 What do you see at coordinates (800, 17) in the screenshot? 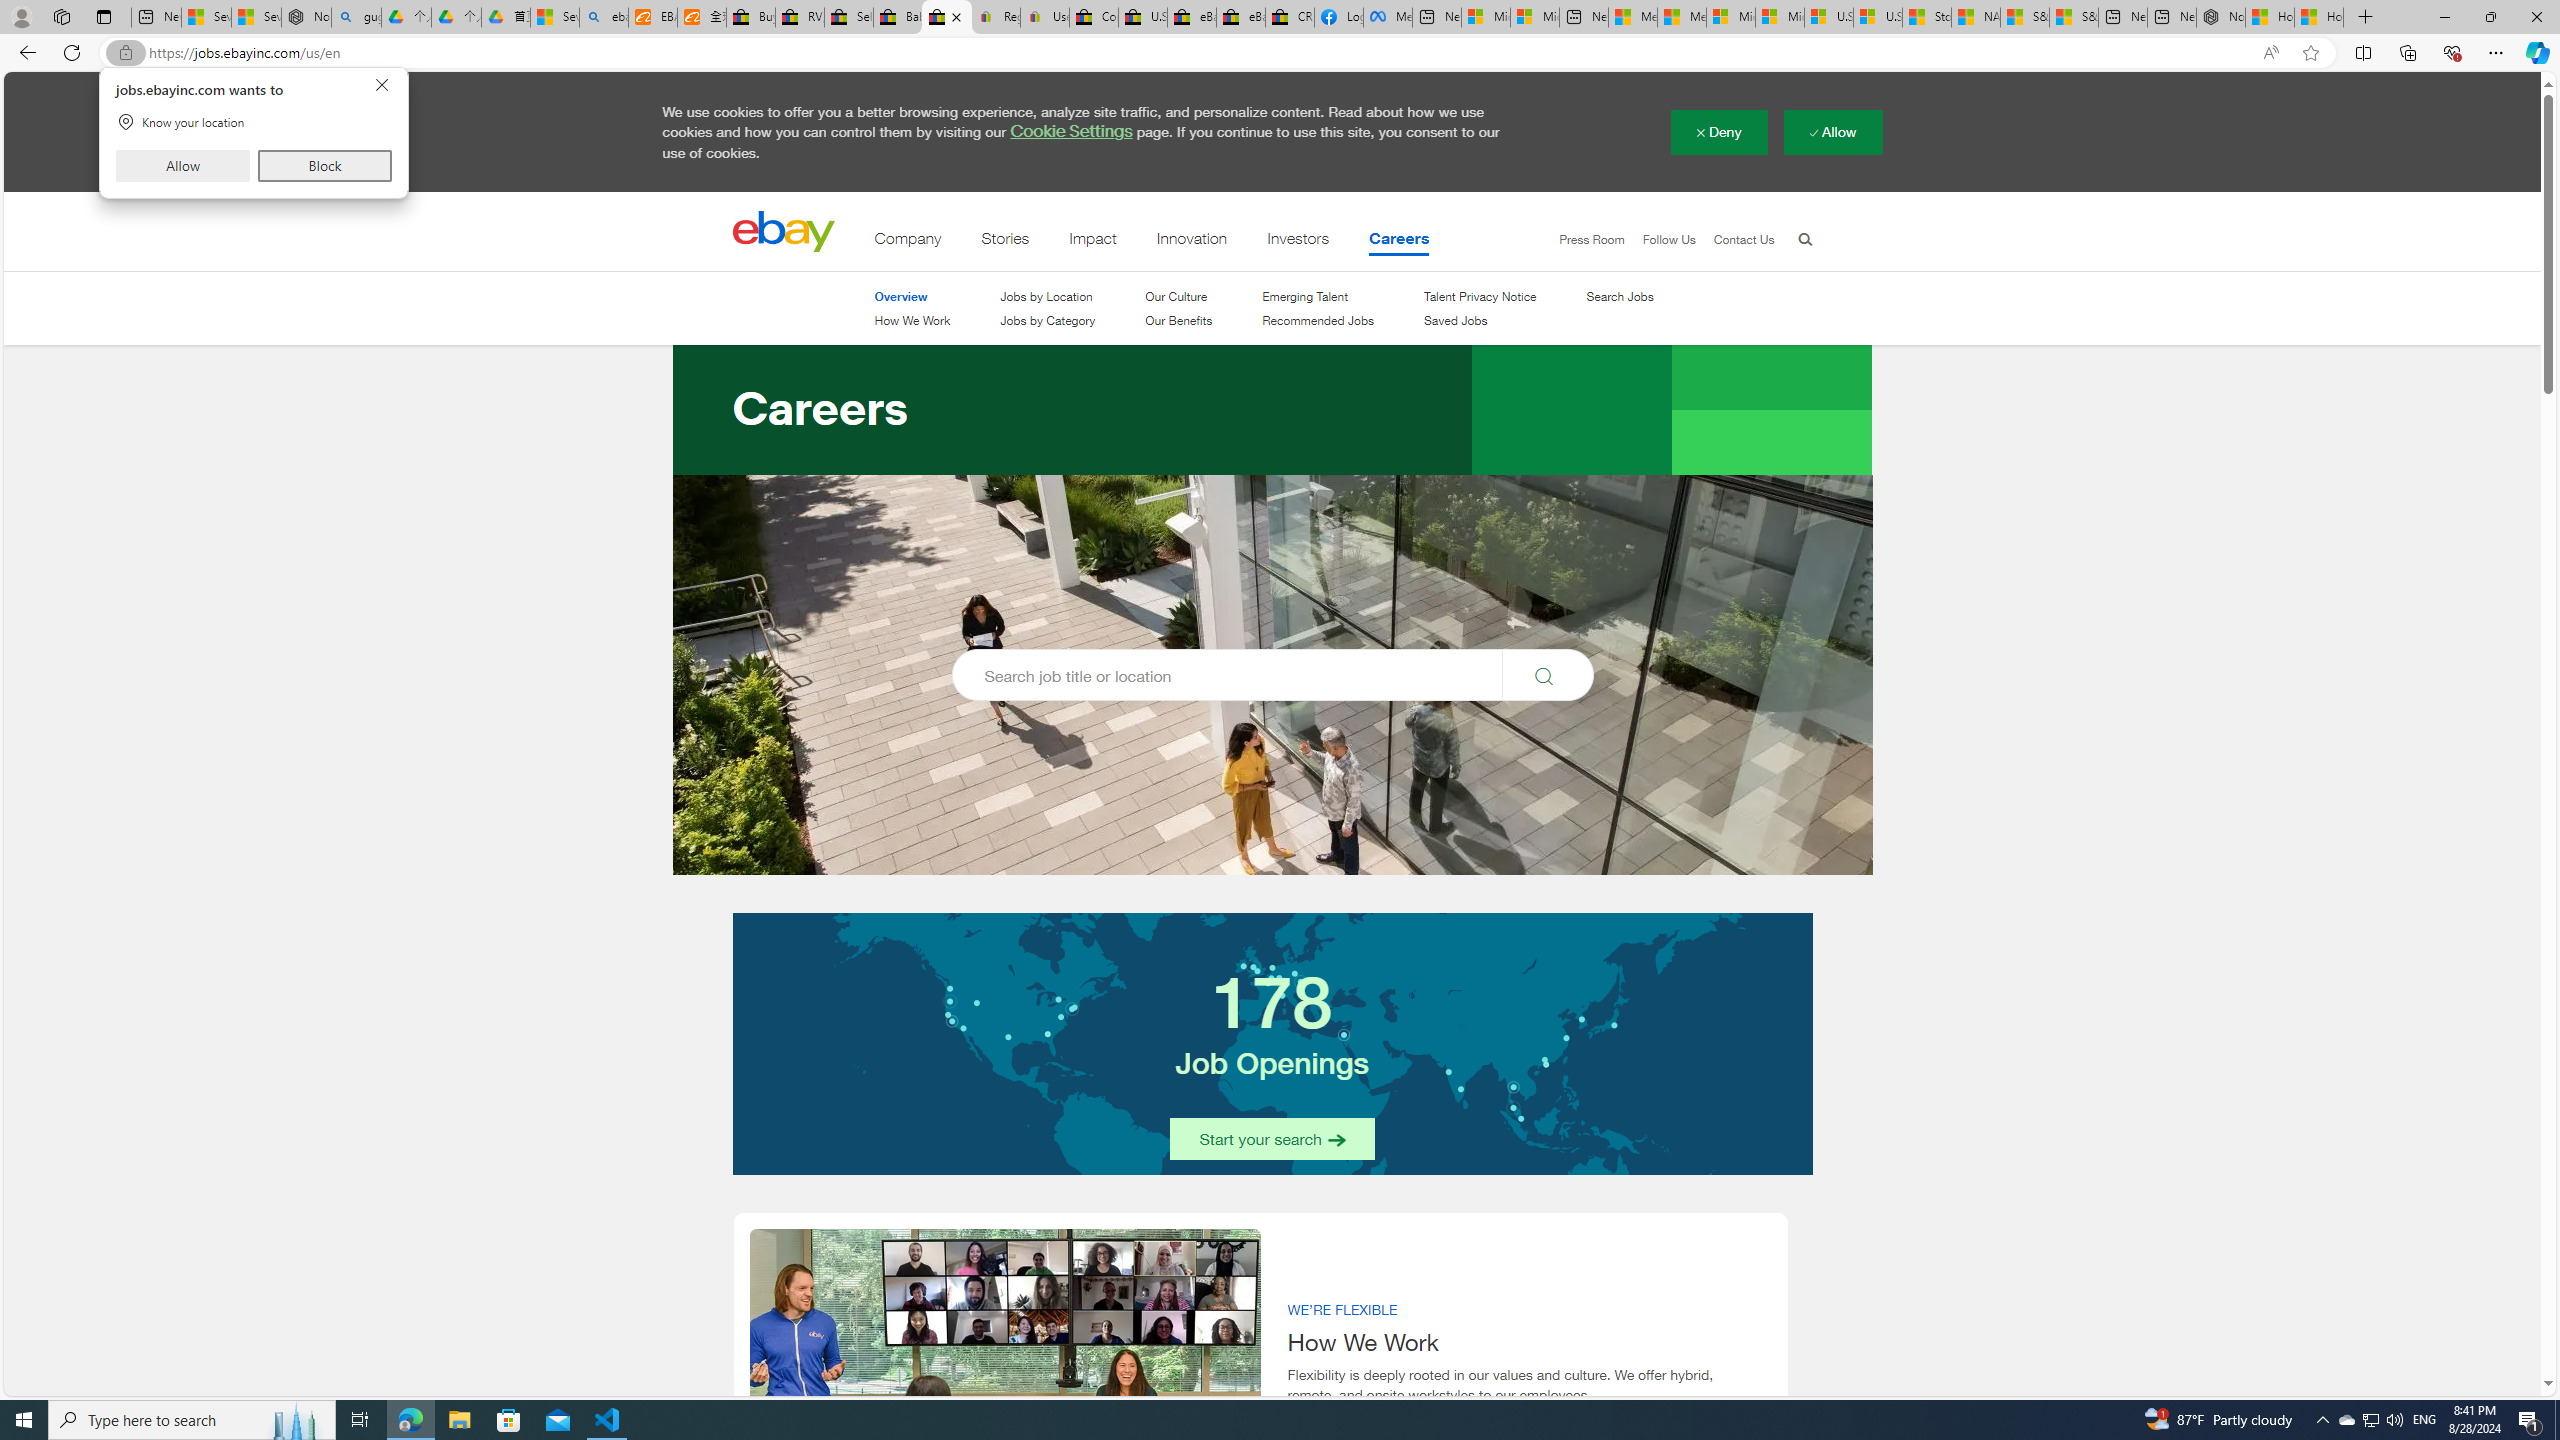
I see `RV, Trailer & Camper Steps & Ladders for sale | eBay` at bounding box center [800, 17].